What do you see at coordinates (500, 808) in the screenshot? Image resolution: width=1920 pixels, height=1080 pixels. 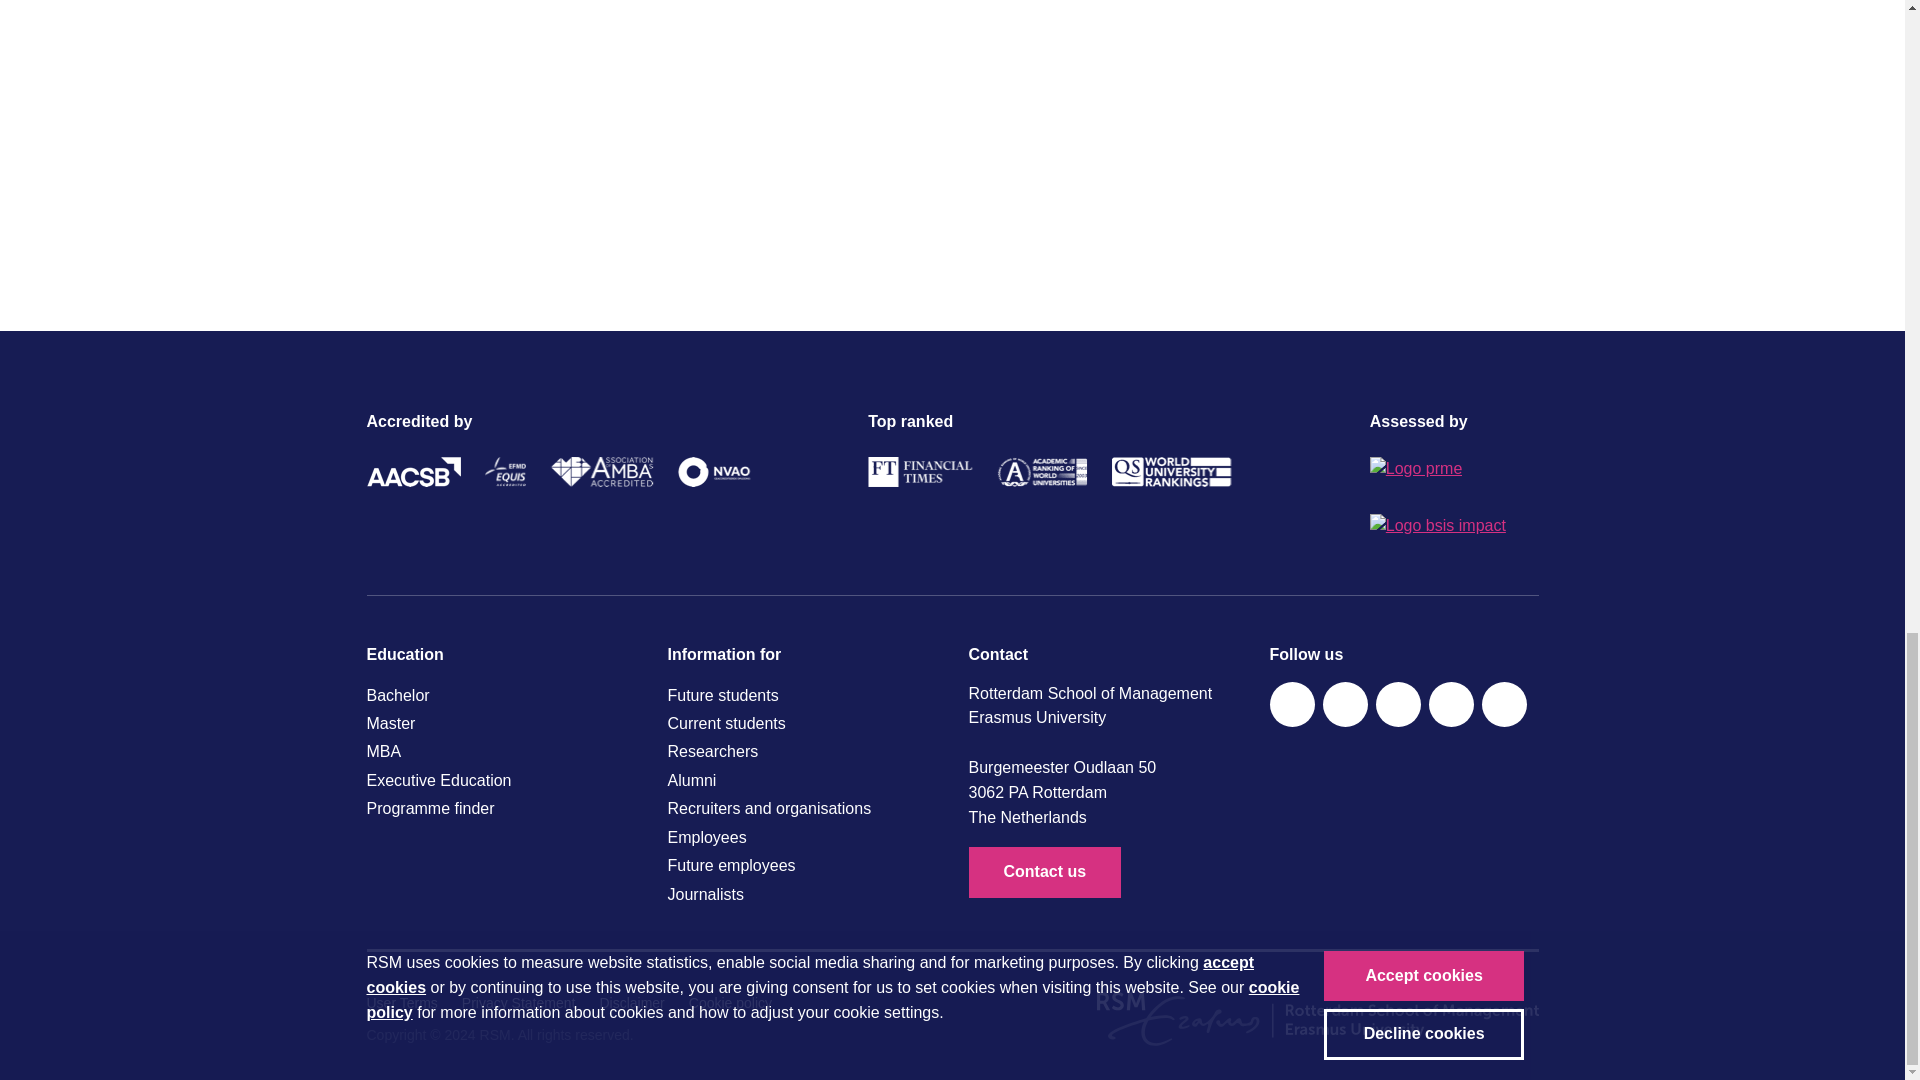 I see `Programme finder` at bounding box center [500, 808].